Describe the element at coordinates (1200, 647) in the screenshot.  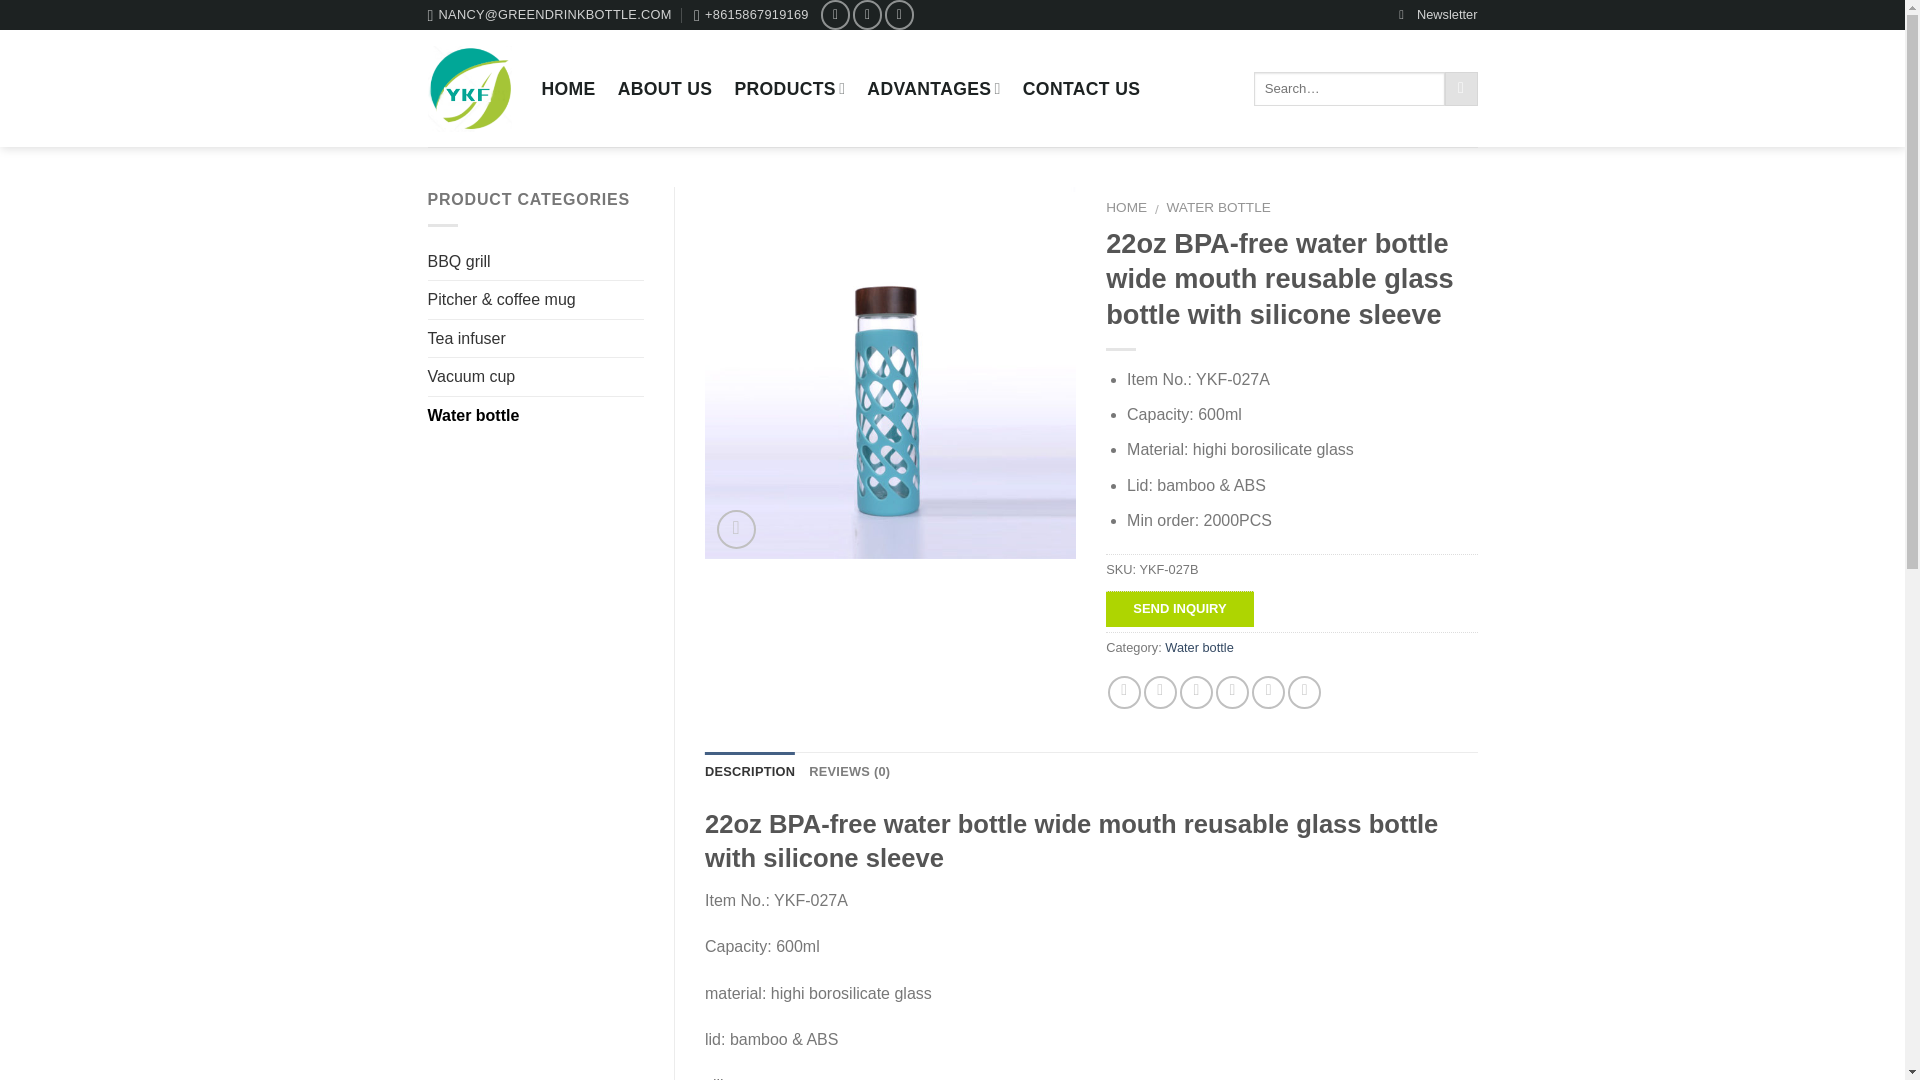
I see `Water bottle` at that location.